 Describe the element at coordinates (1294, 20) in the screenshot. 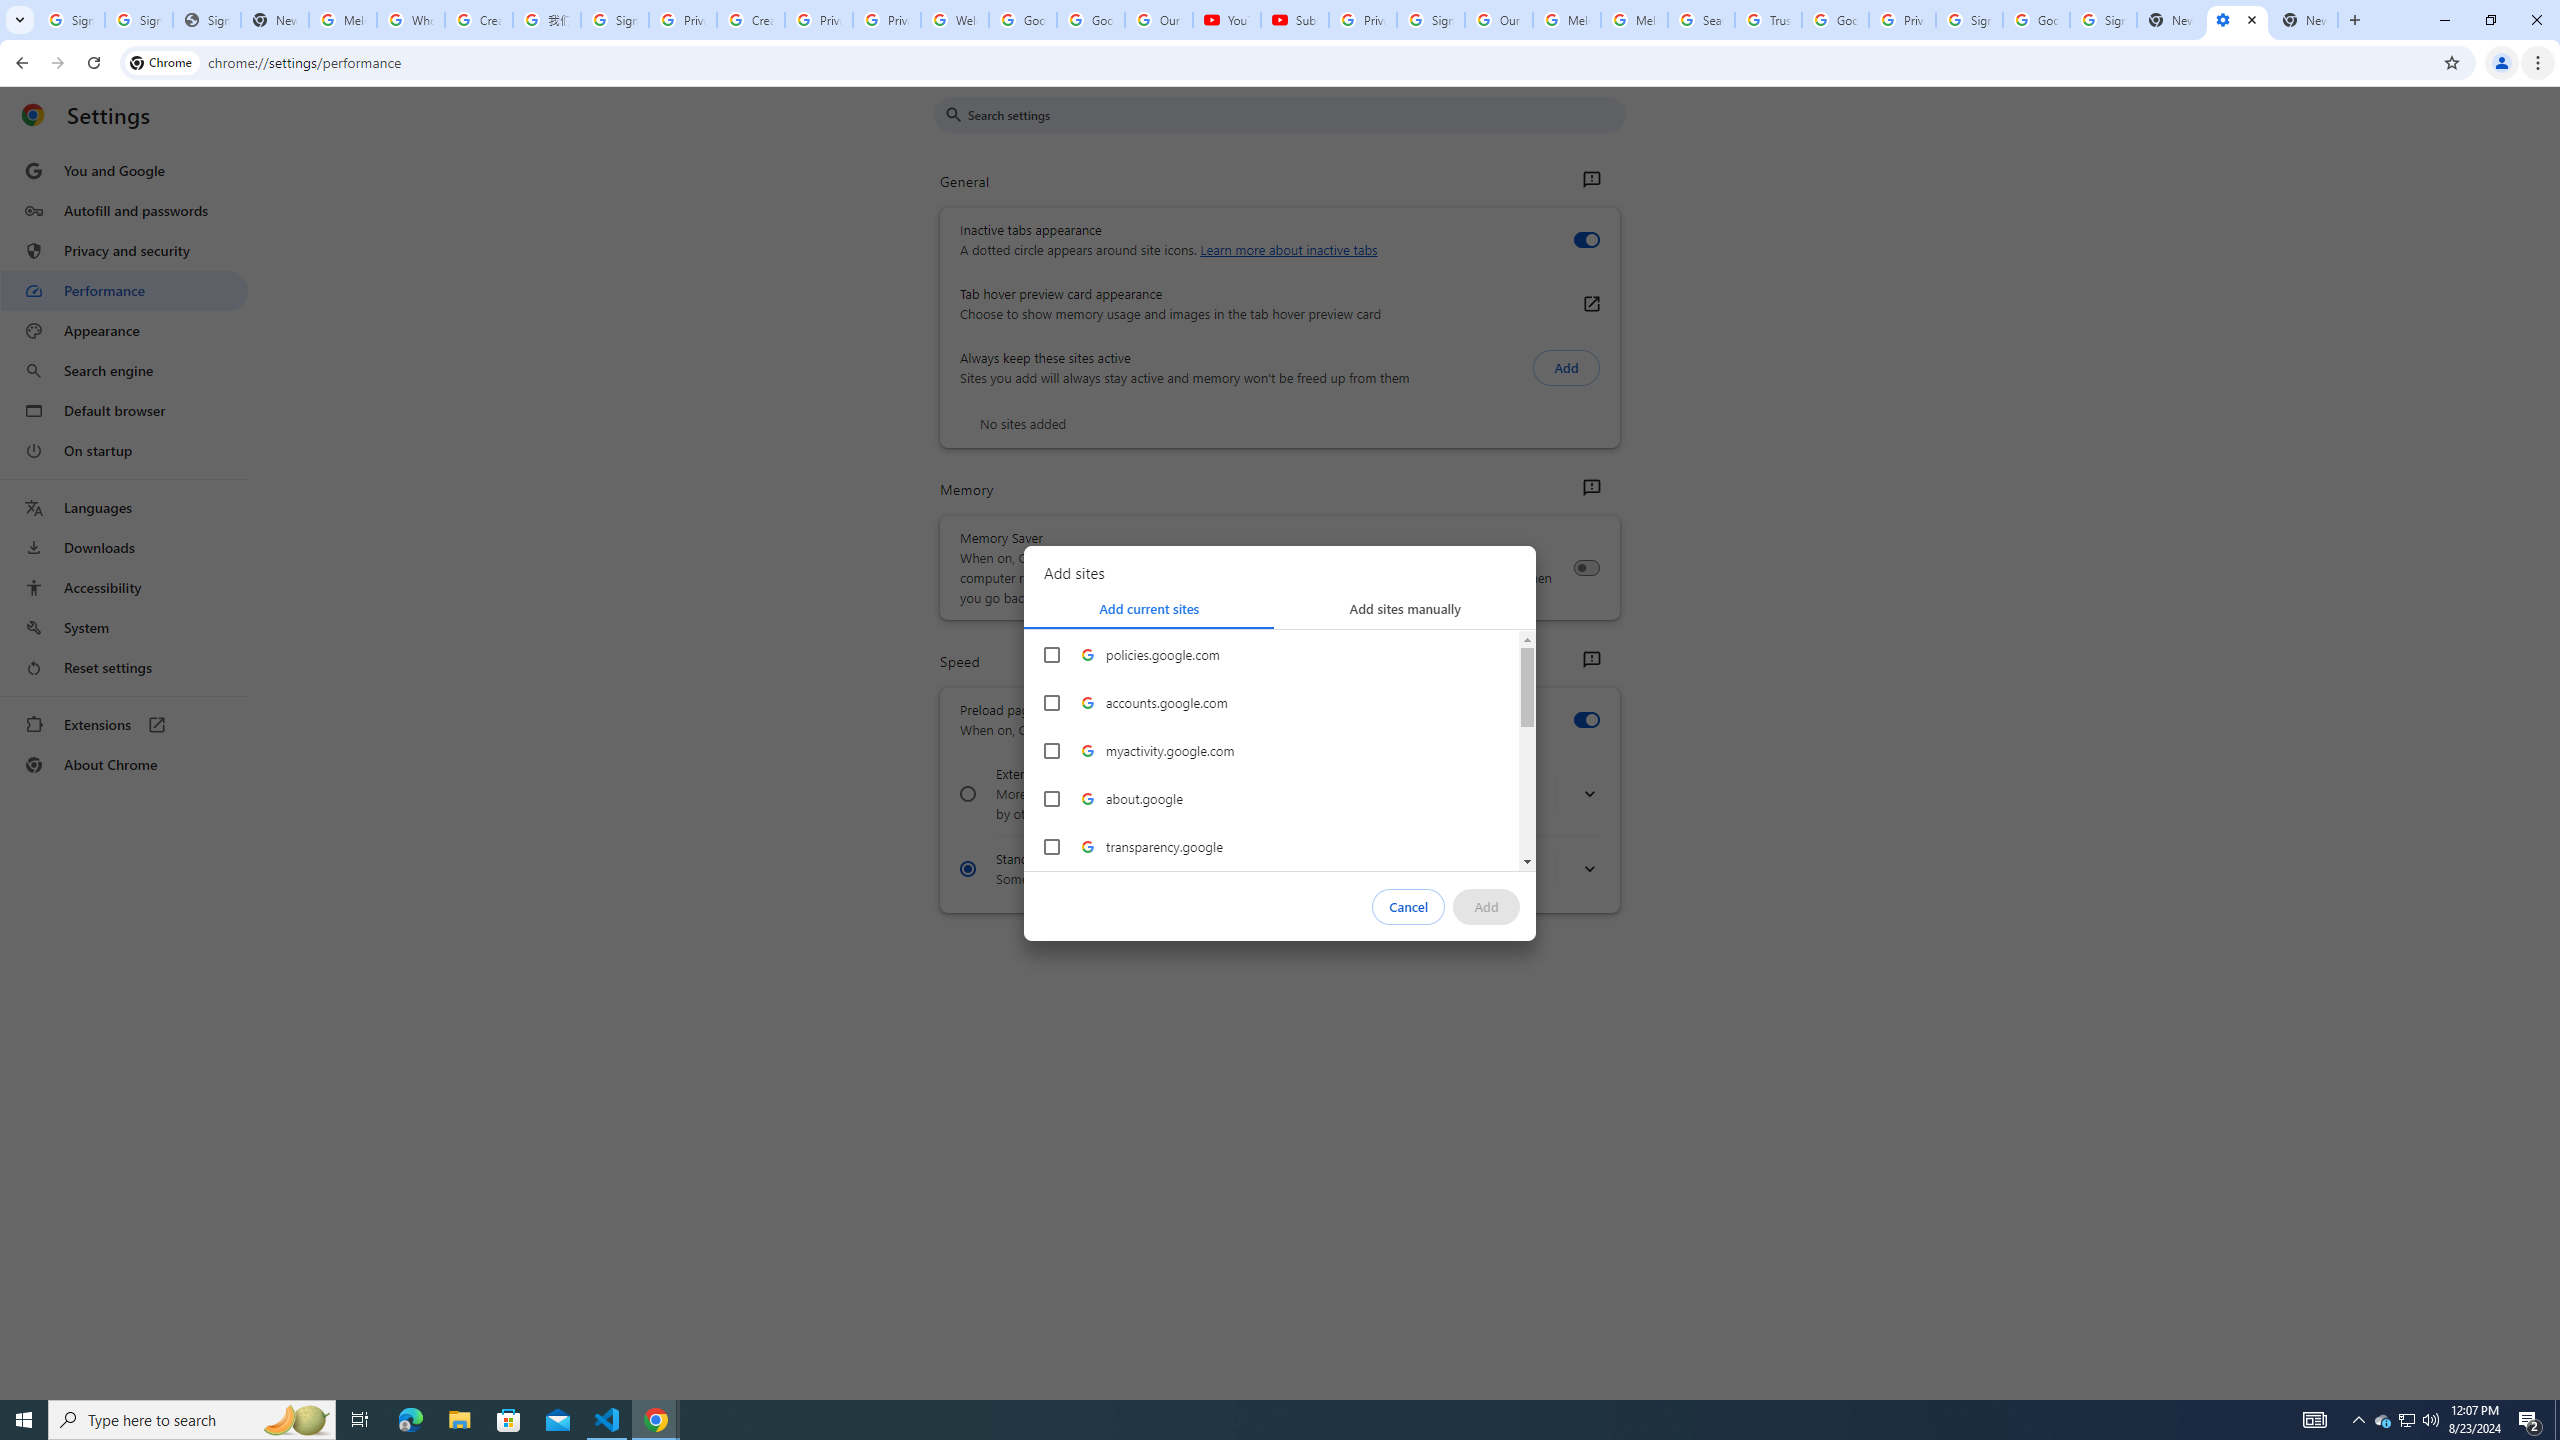

I see `Subscriptions - YouTube` at that location.